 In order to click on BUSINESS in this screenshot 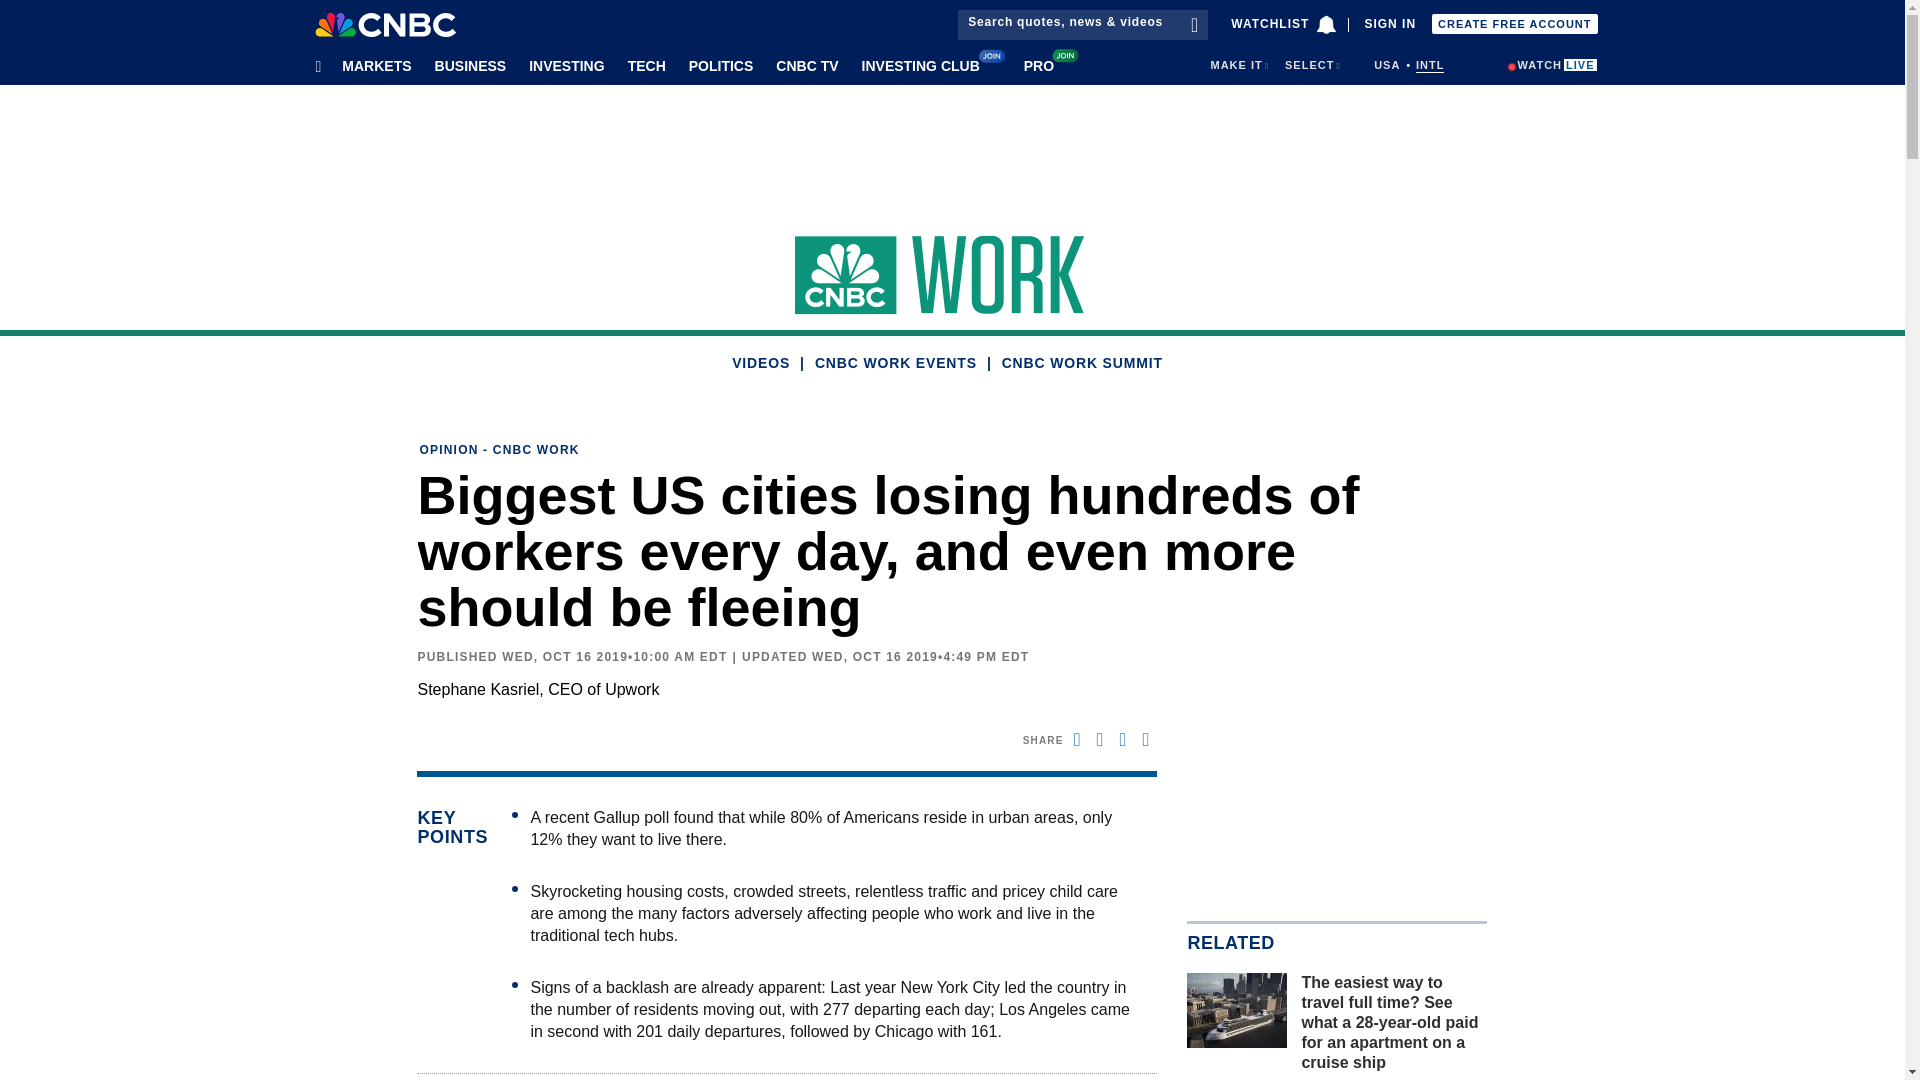, I will do `click(467, 64)`.